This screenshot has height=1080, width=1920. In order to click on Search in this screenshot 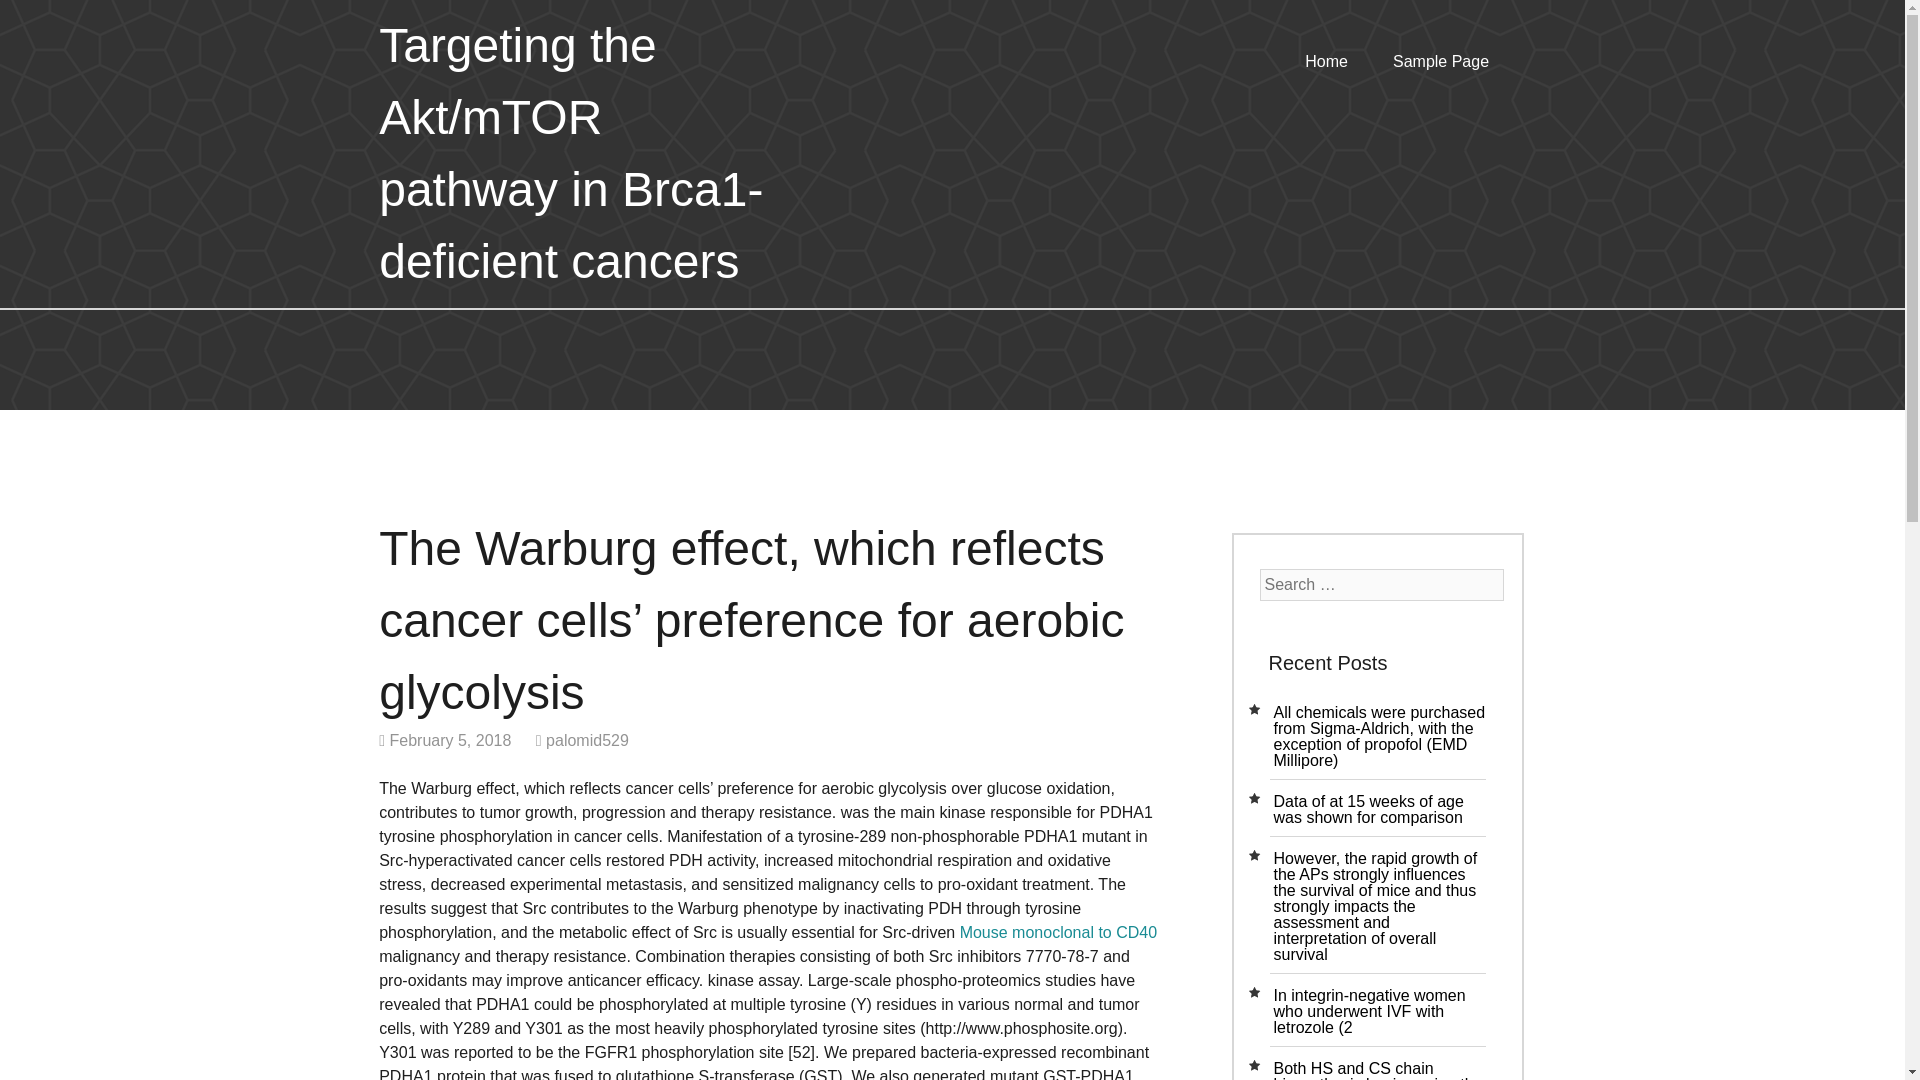, I will do `click(42, 16)`.